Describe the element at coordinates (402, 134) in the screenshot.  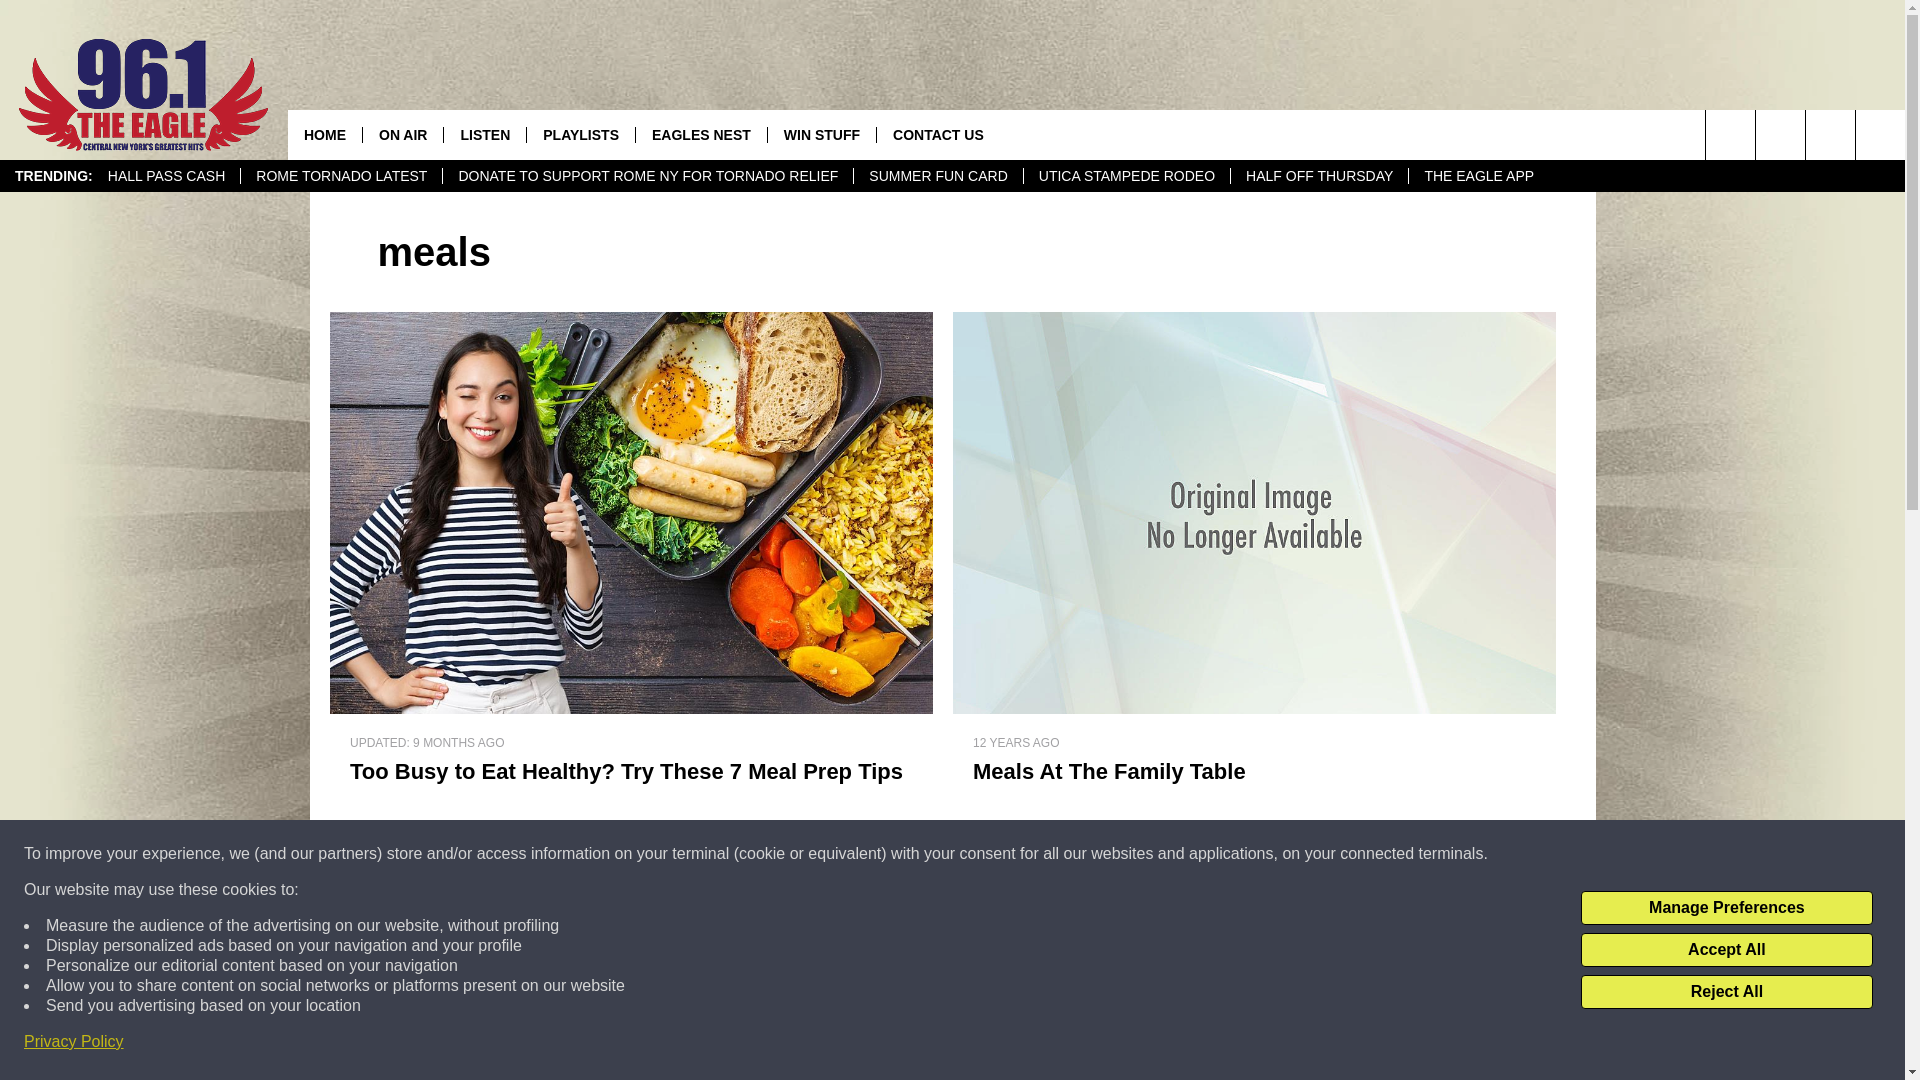
I see `ON AIR` at that location.